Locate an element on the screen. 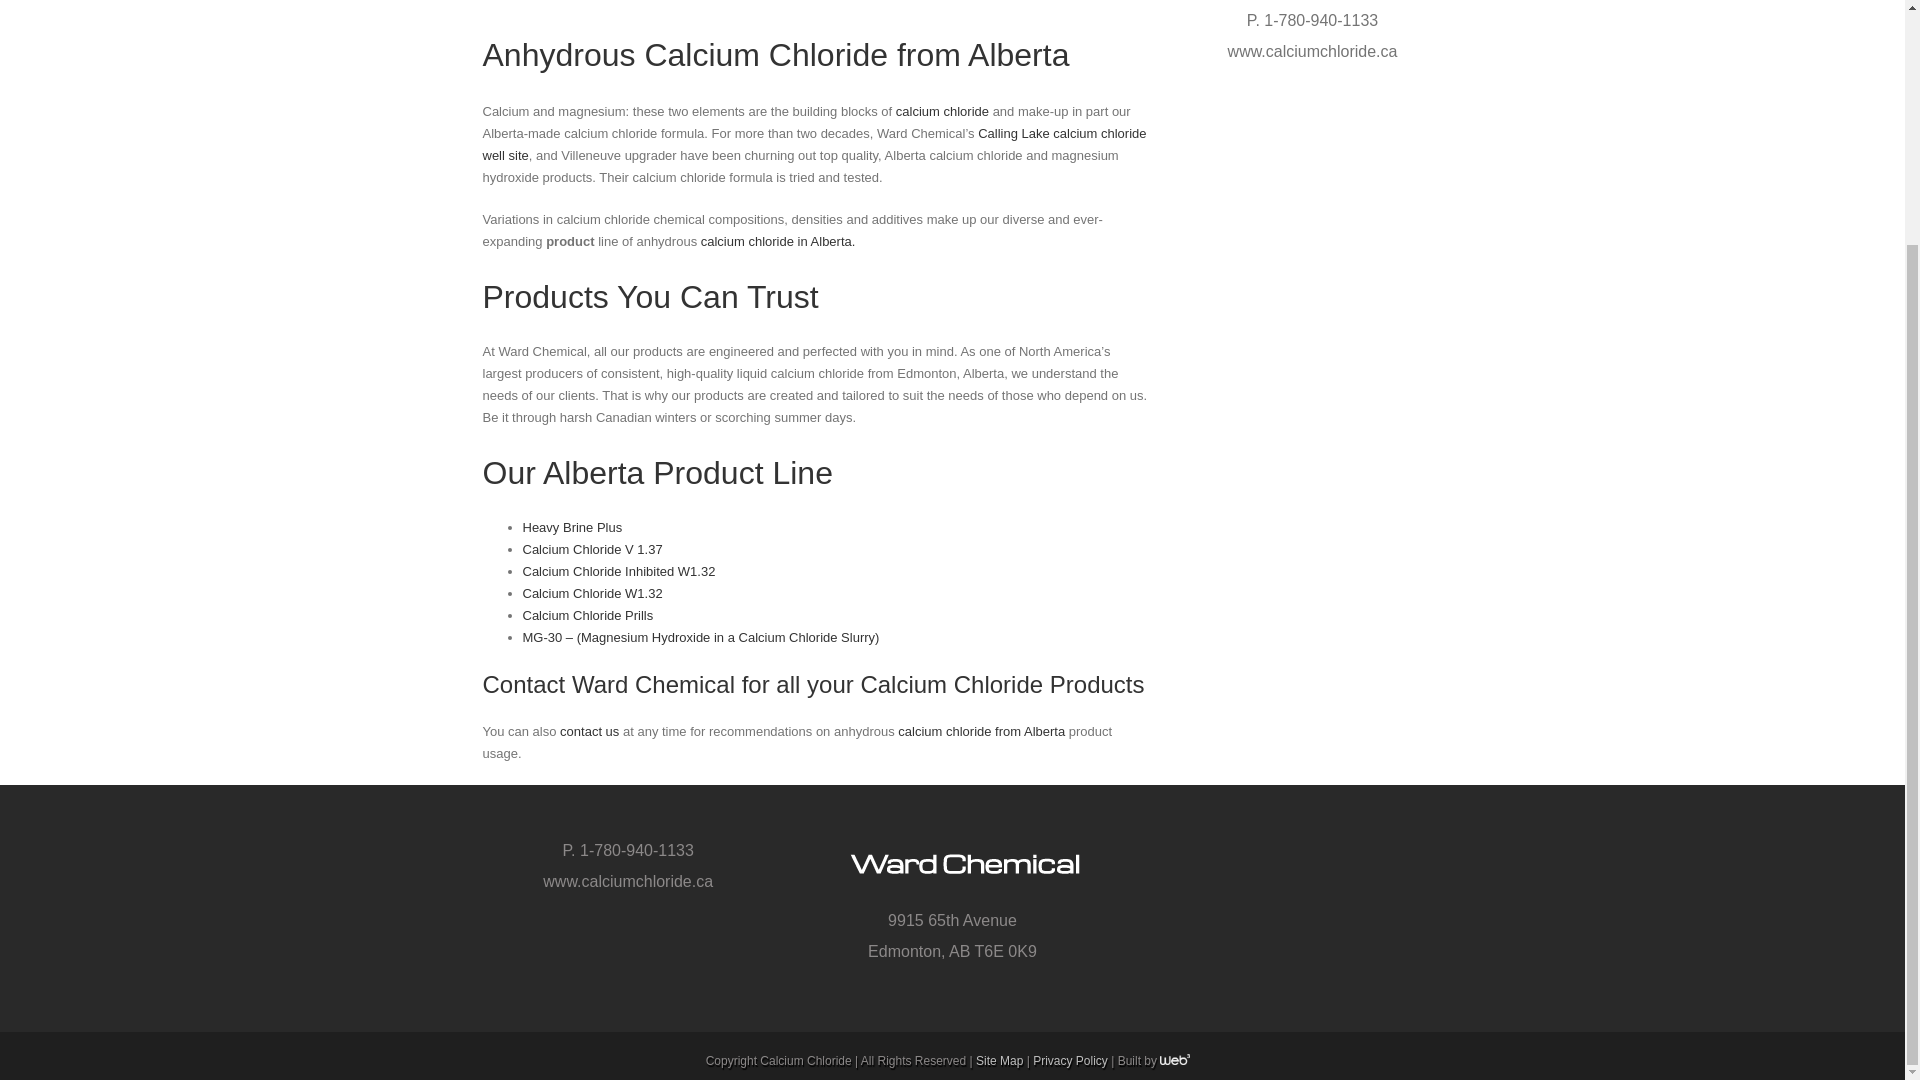 The height and width of the screenshot is (1080, 1920). Heavy Brine Plus is located at coordinates (572, 526).